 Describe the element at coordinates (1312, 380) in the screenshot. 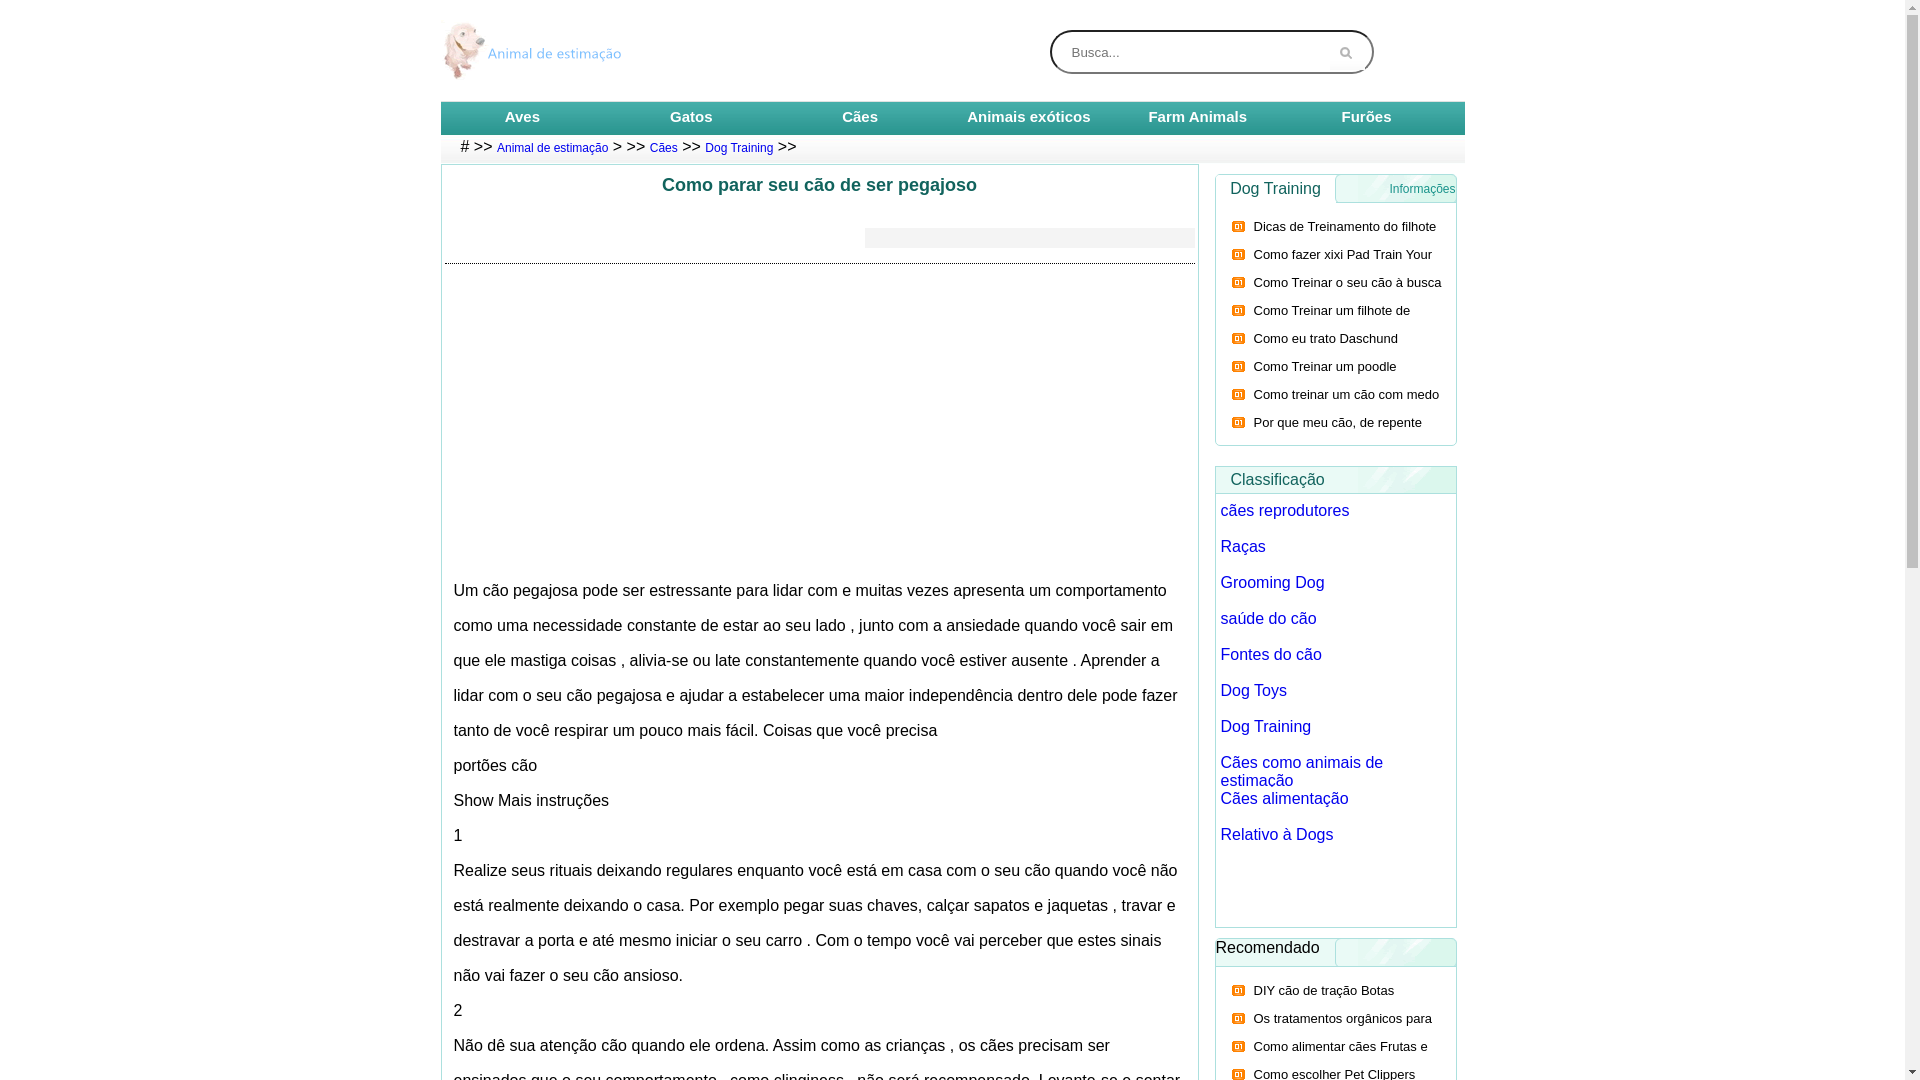

I see `Como Treinar um poodle miniatura para Sentada` at that location.